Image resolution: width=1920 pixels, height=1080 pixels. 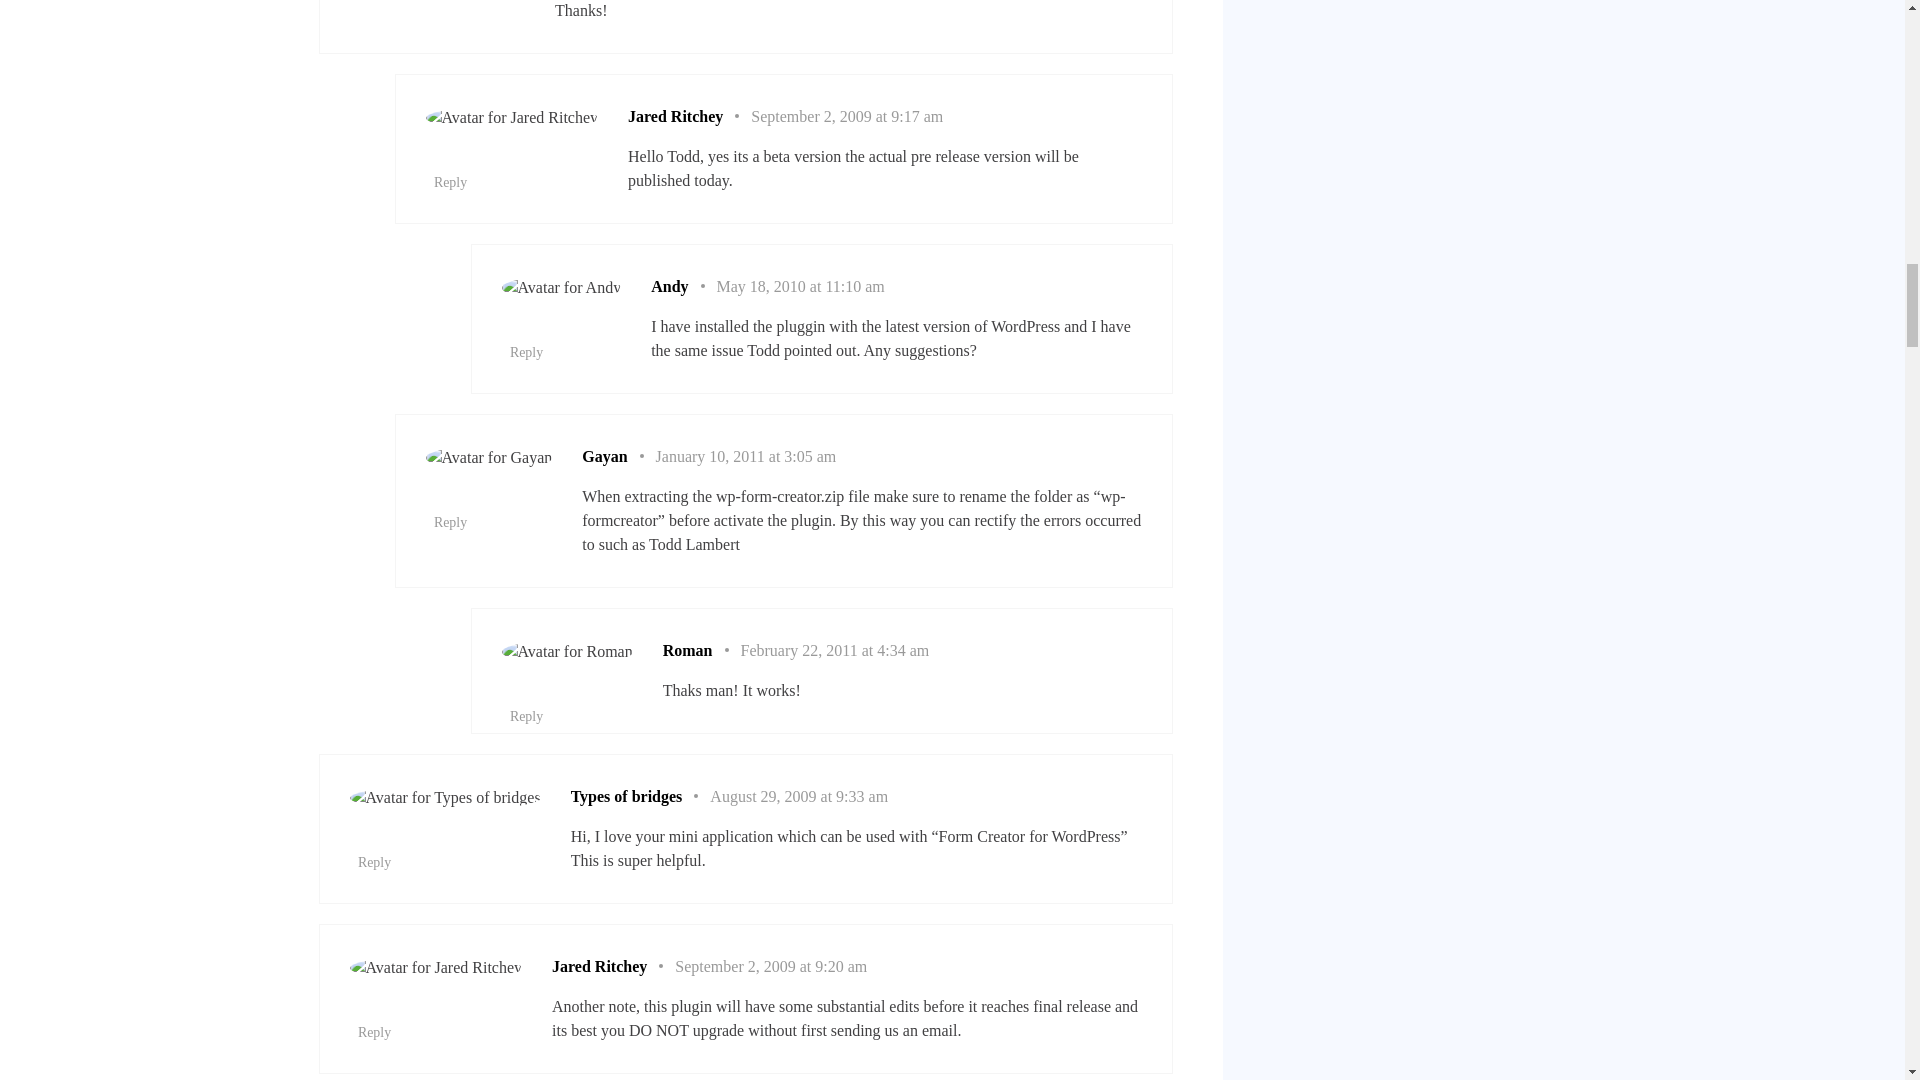 What do you see at coordinates (562, 288) in the screenshot?
I see `Gravatar for Andy` at bounding box center [562, 288].